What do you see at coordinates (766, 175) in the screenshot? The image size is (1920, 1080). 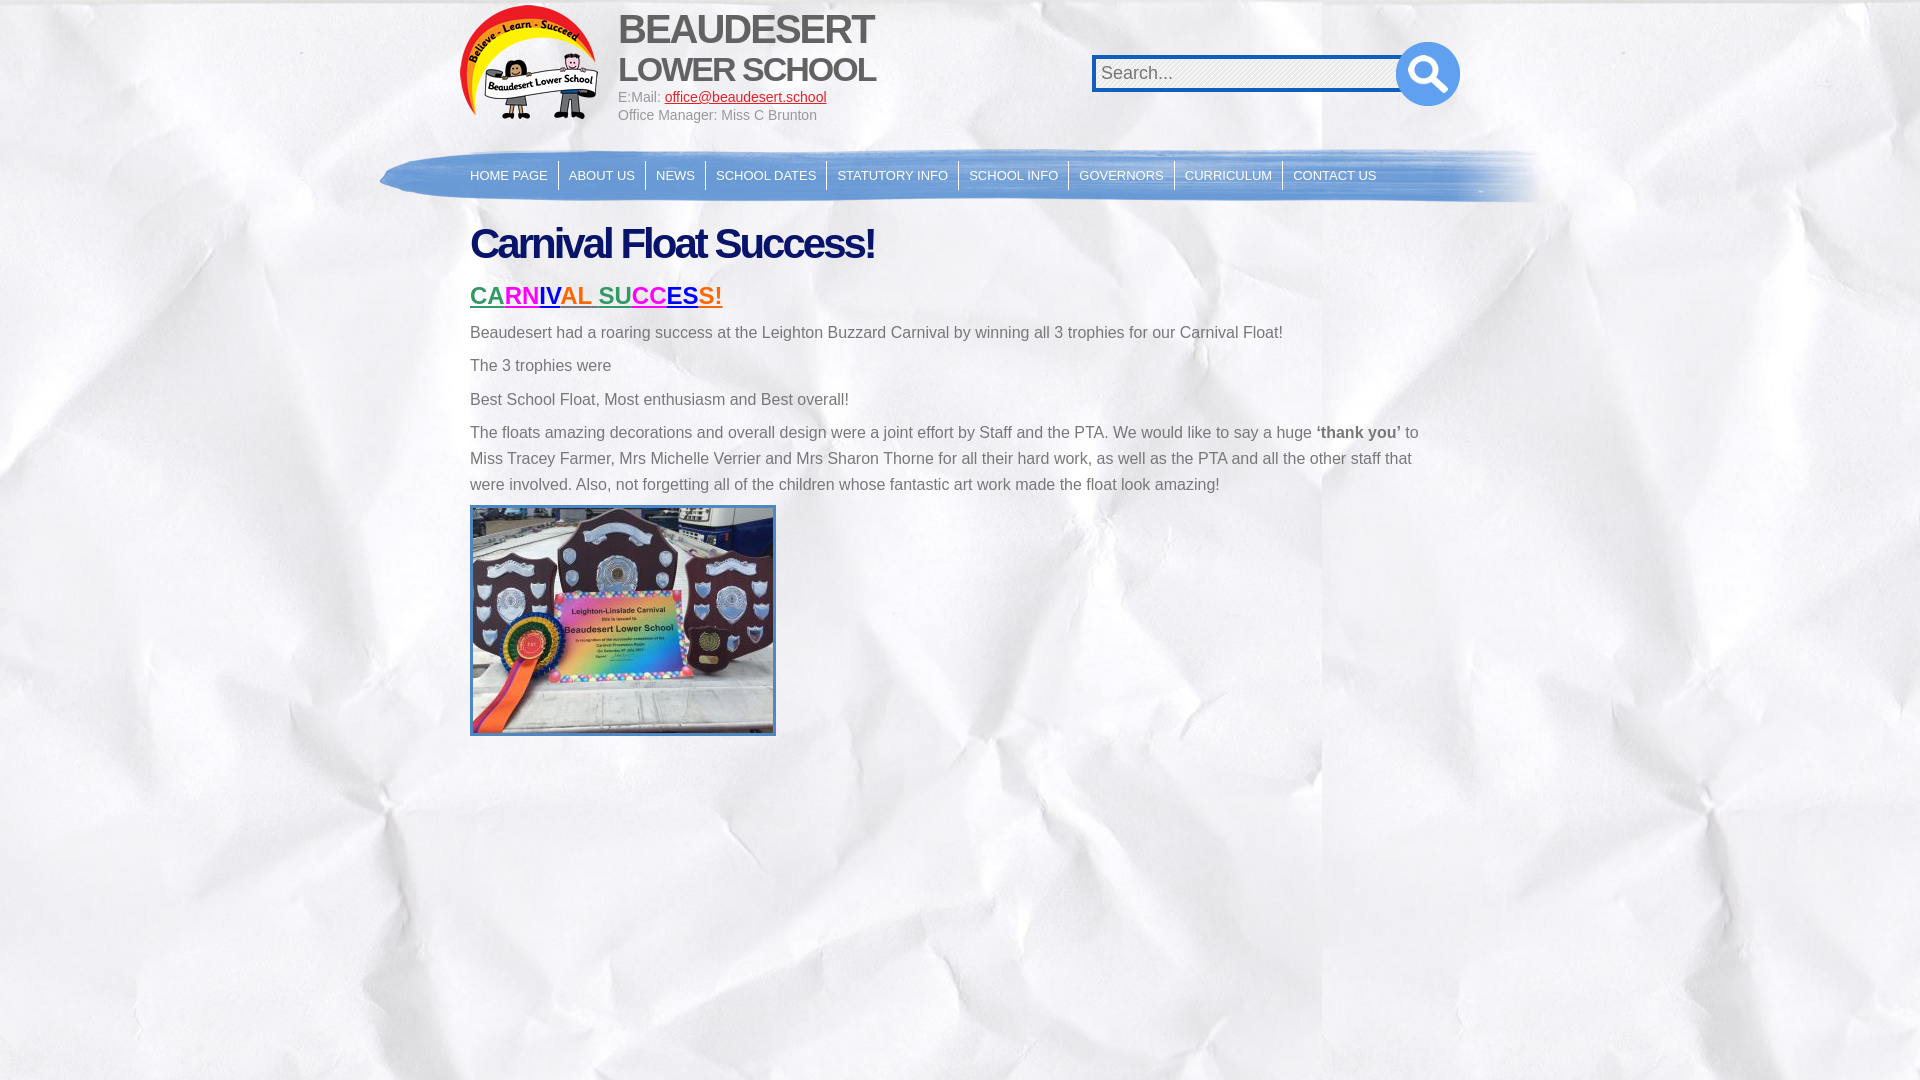 I see `SCHOOL DATES` at bounding box center [766, 175].